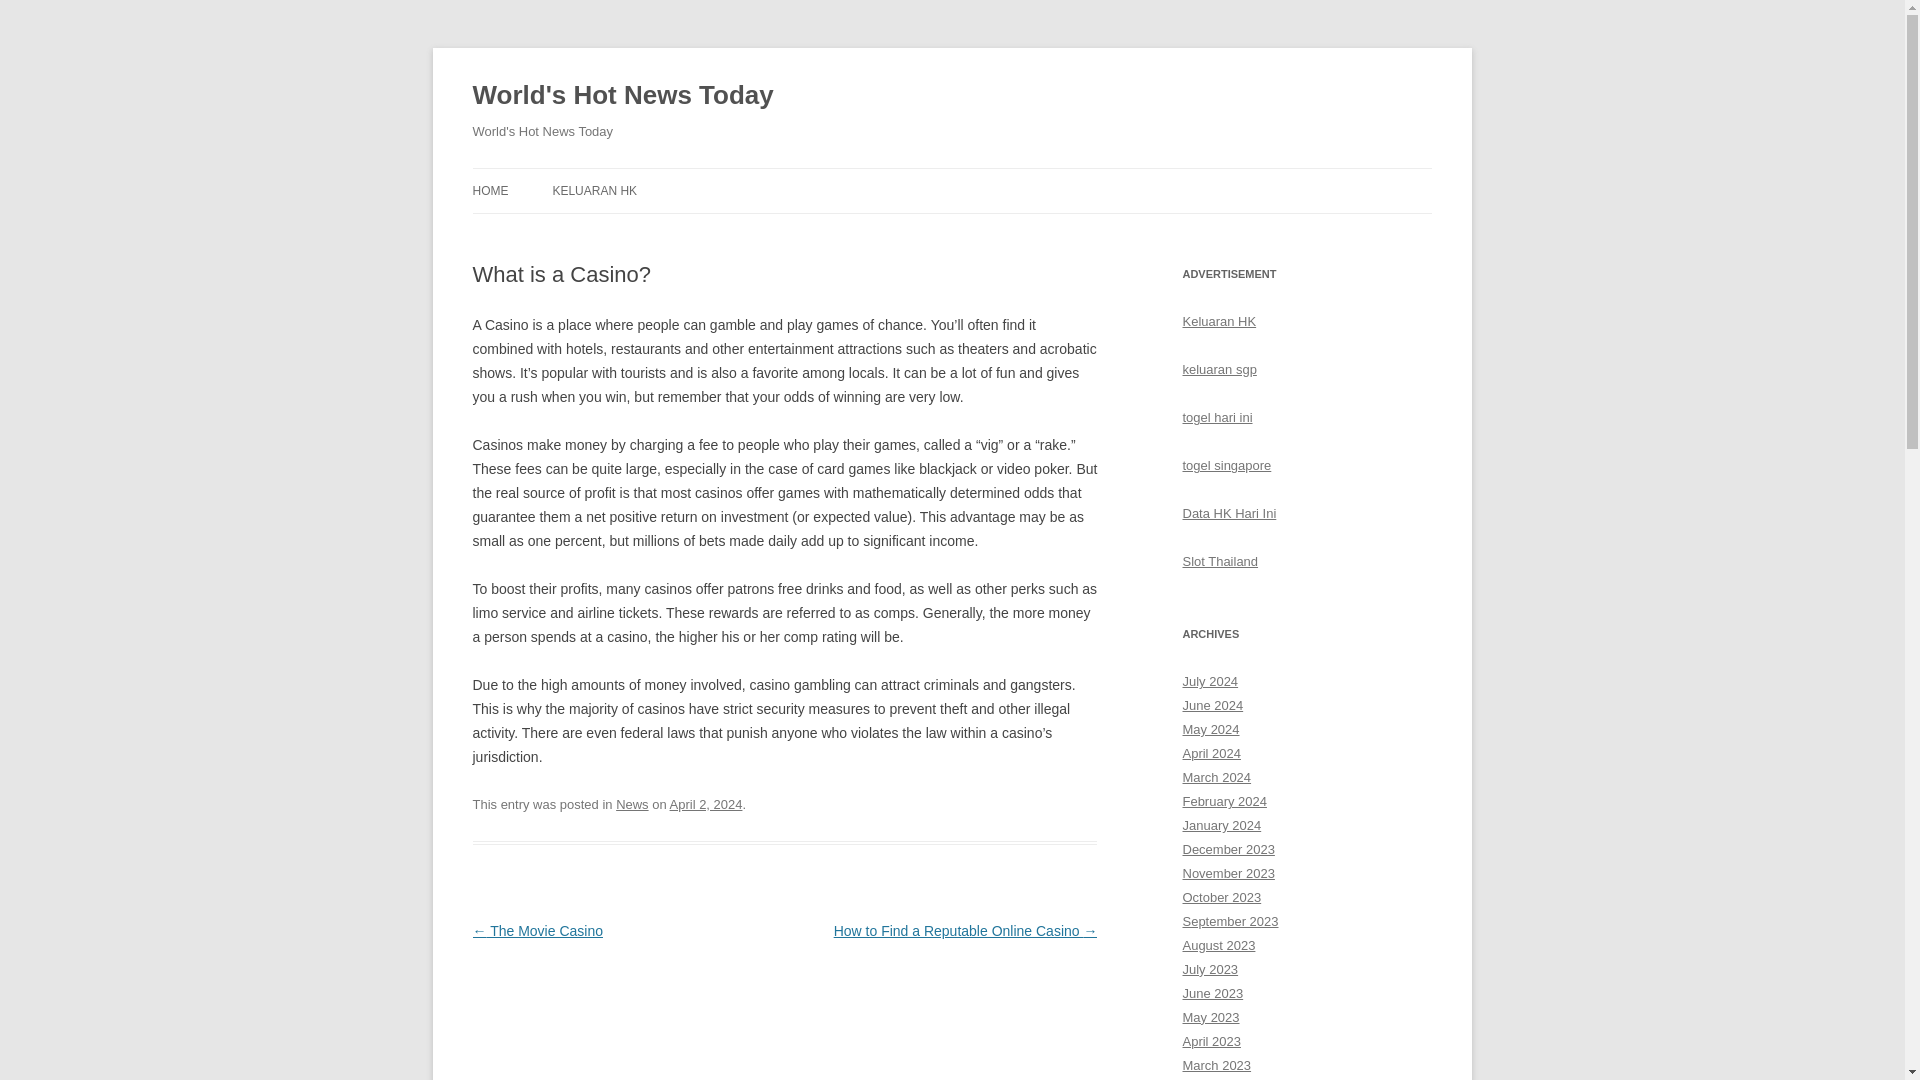  I want to click on March 2024, so click(1216, 778).